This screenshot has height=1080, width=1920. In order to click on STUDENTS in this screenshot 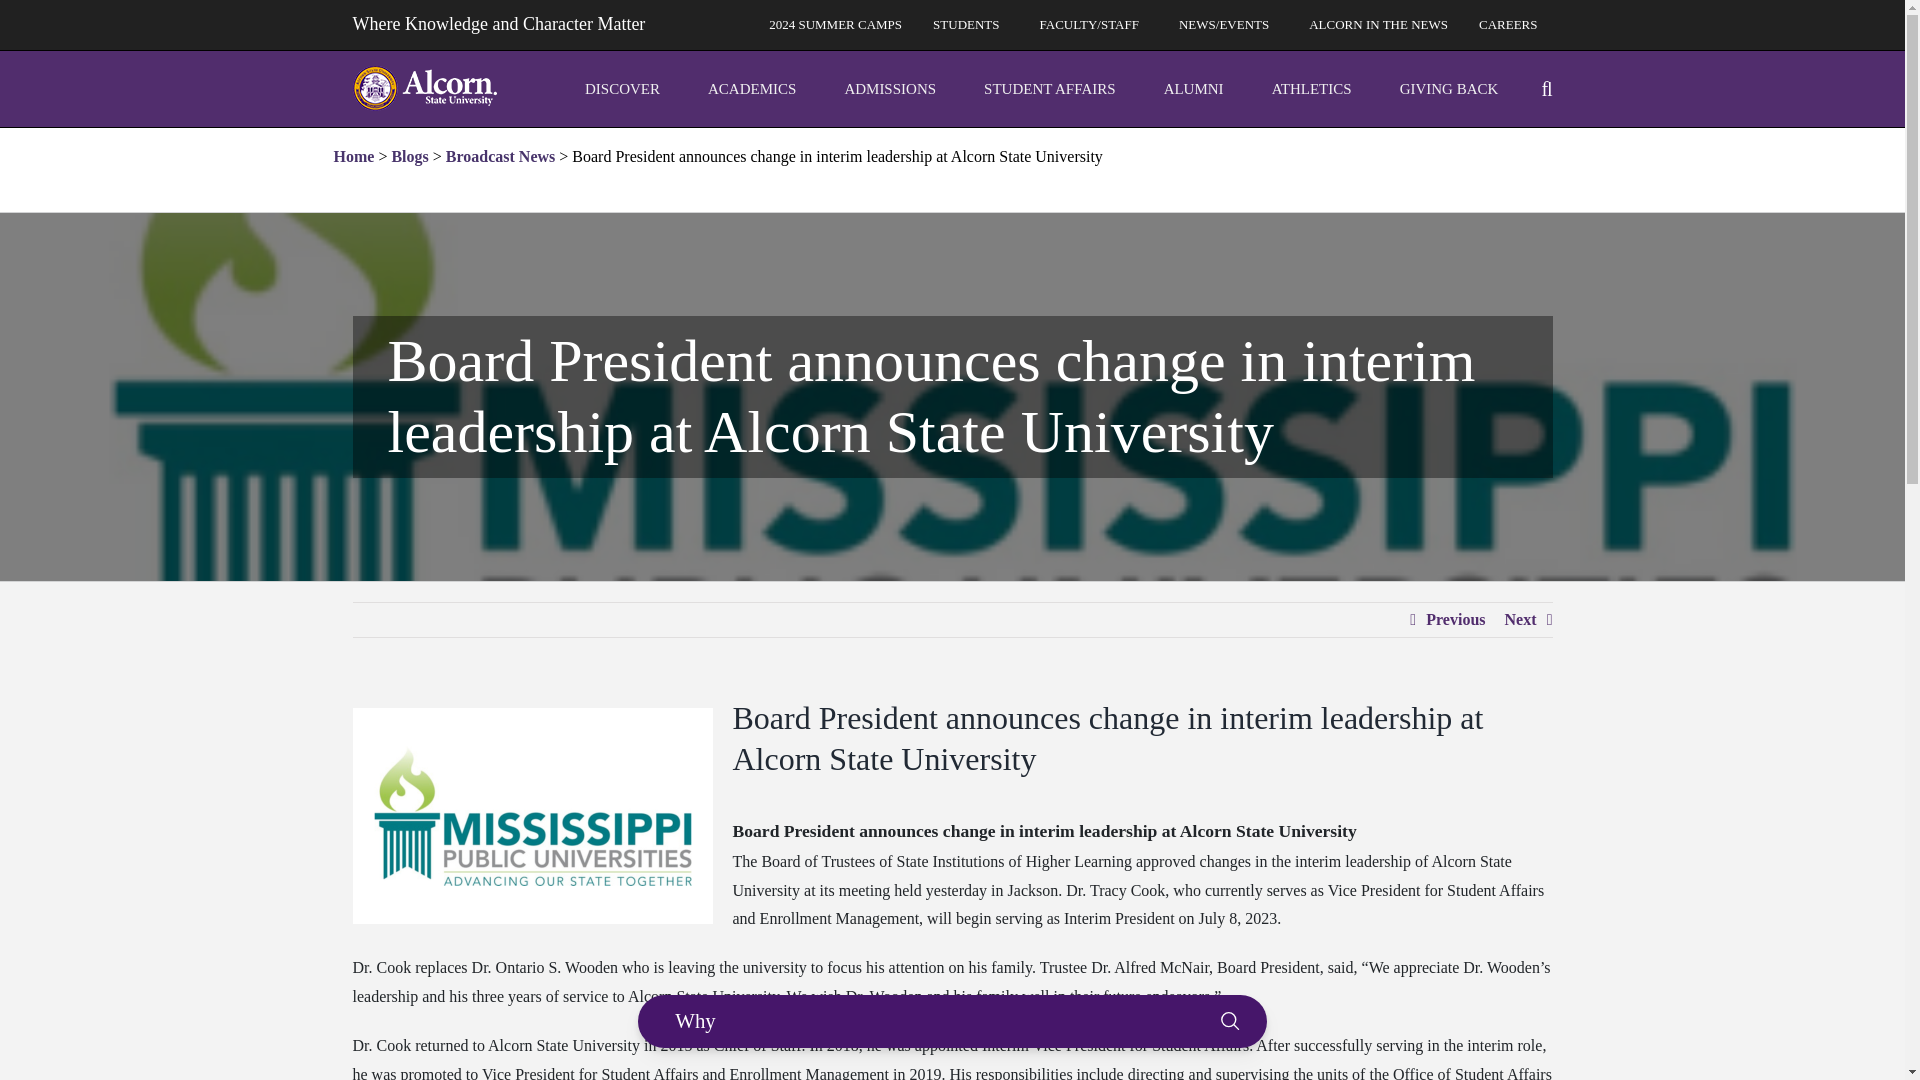, I will do `click(970, 24)`.